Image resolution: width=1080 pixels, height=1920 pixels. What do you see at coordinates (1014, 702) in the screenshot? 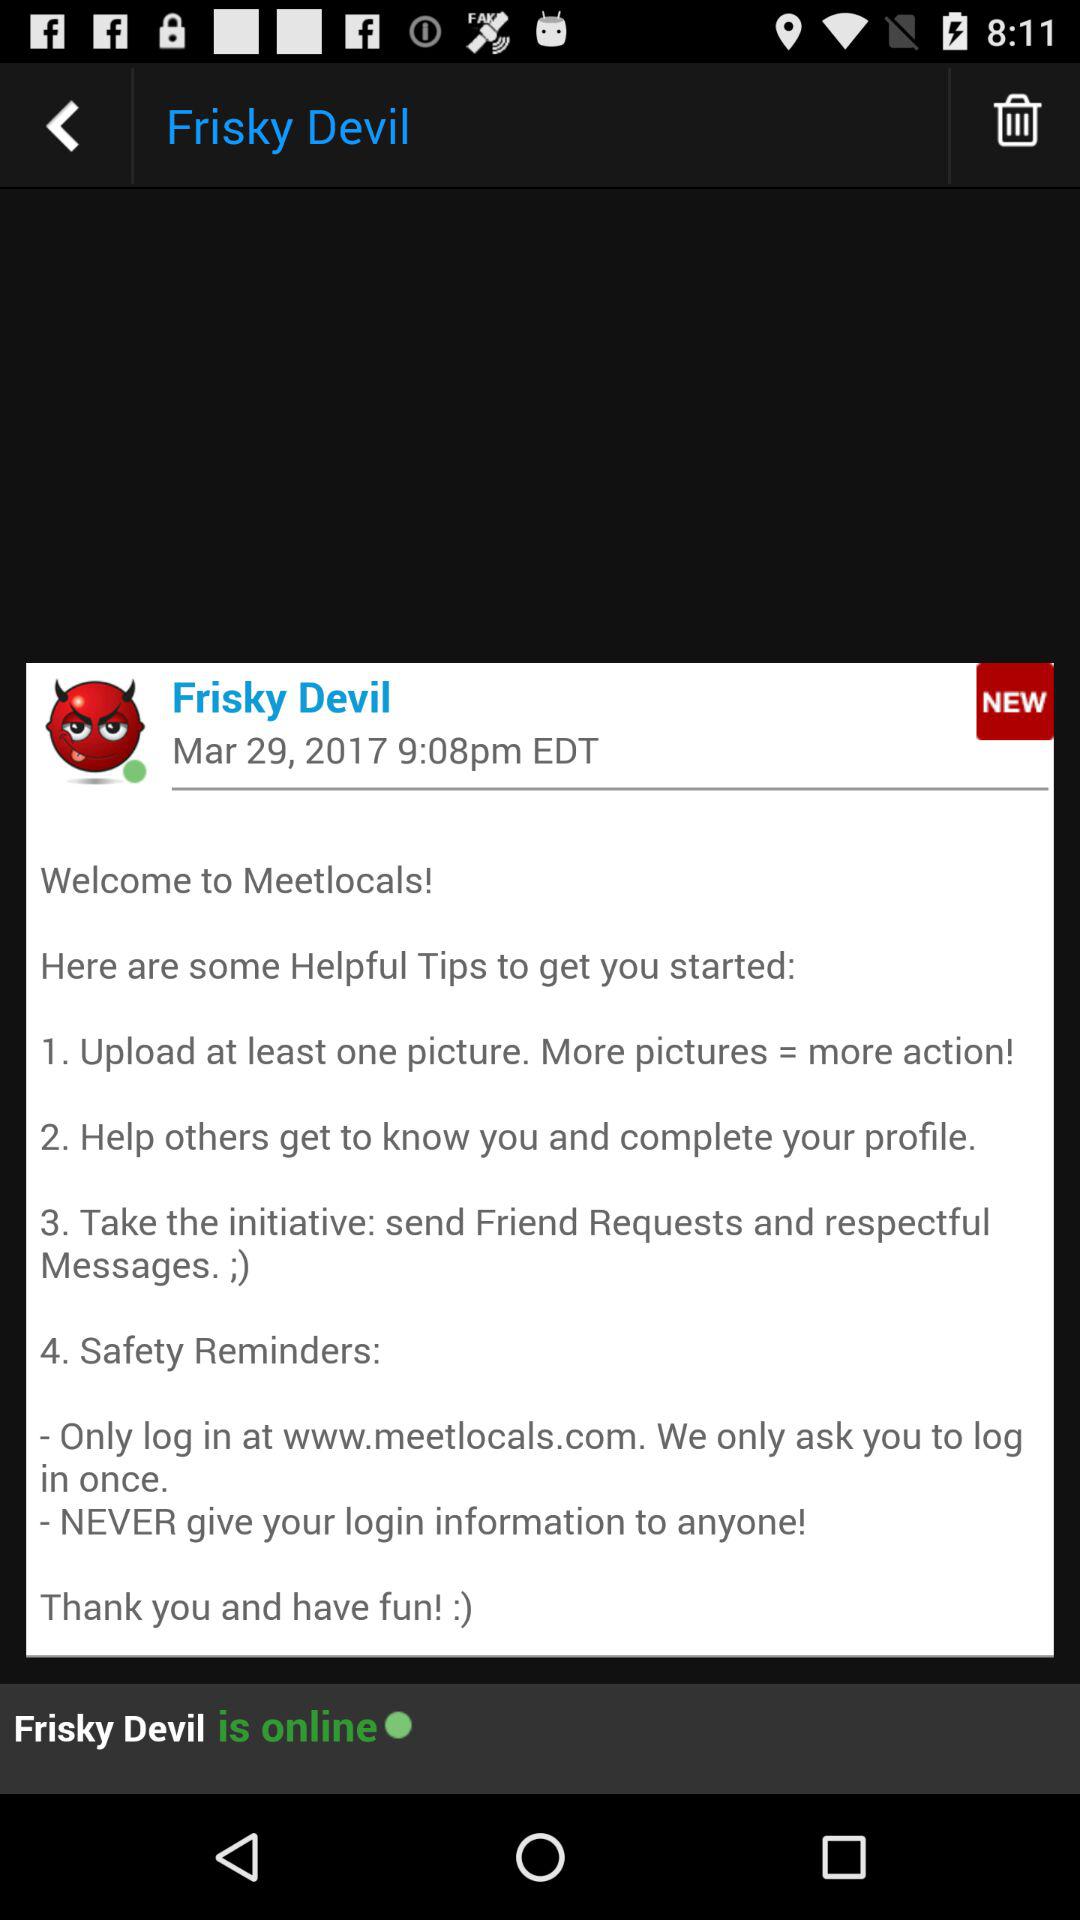
I see `launch icon on the right` at bounding box center [1014, 702].